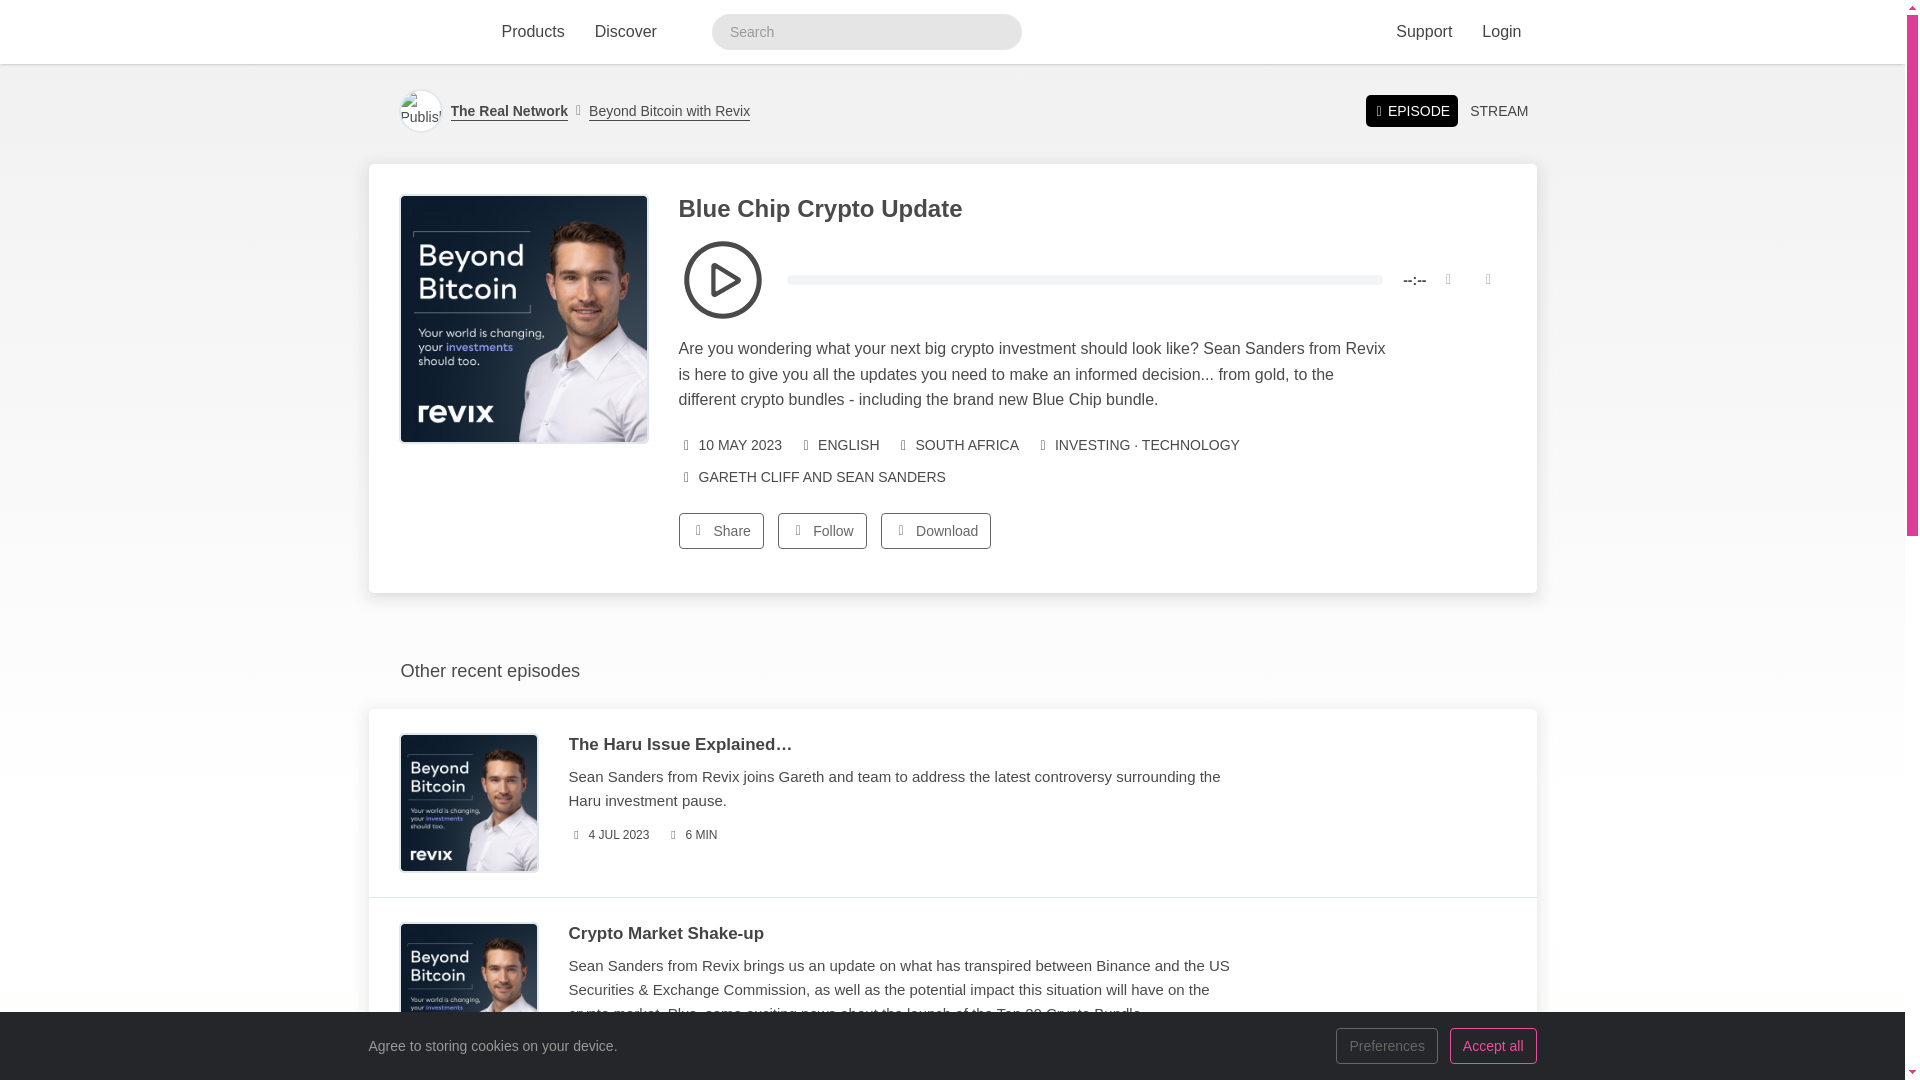 This screenshot has height=1080, width=1920. Describe the element at coordinates (609, 1048) in the screenshot. I see `Published` at that location.